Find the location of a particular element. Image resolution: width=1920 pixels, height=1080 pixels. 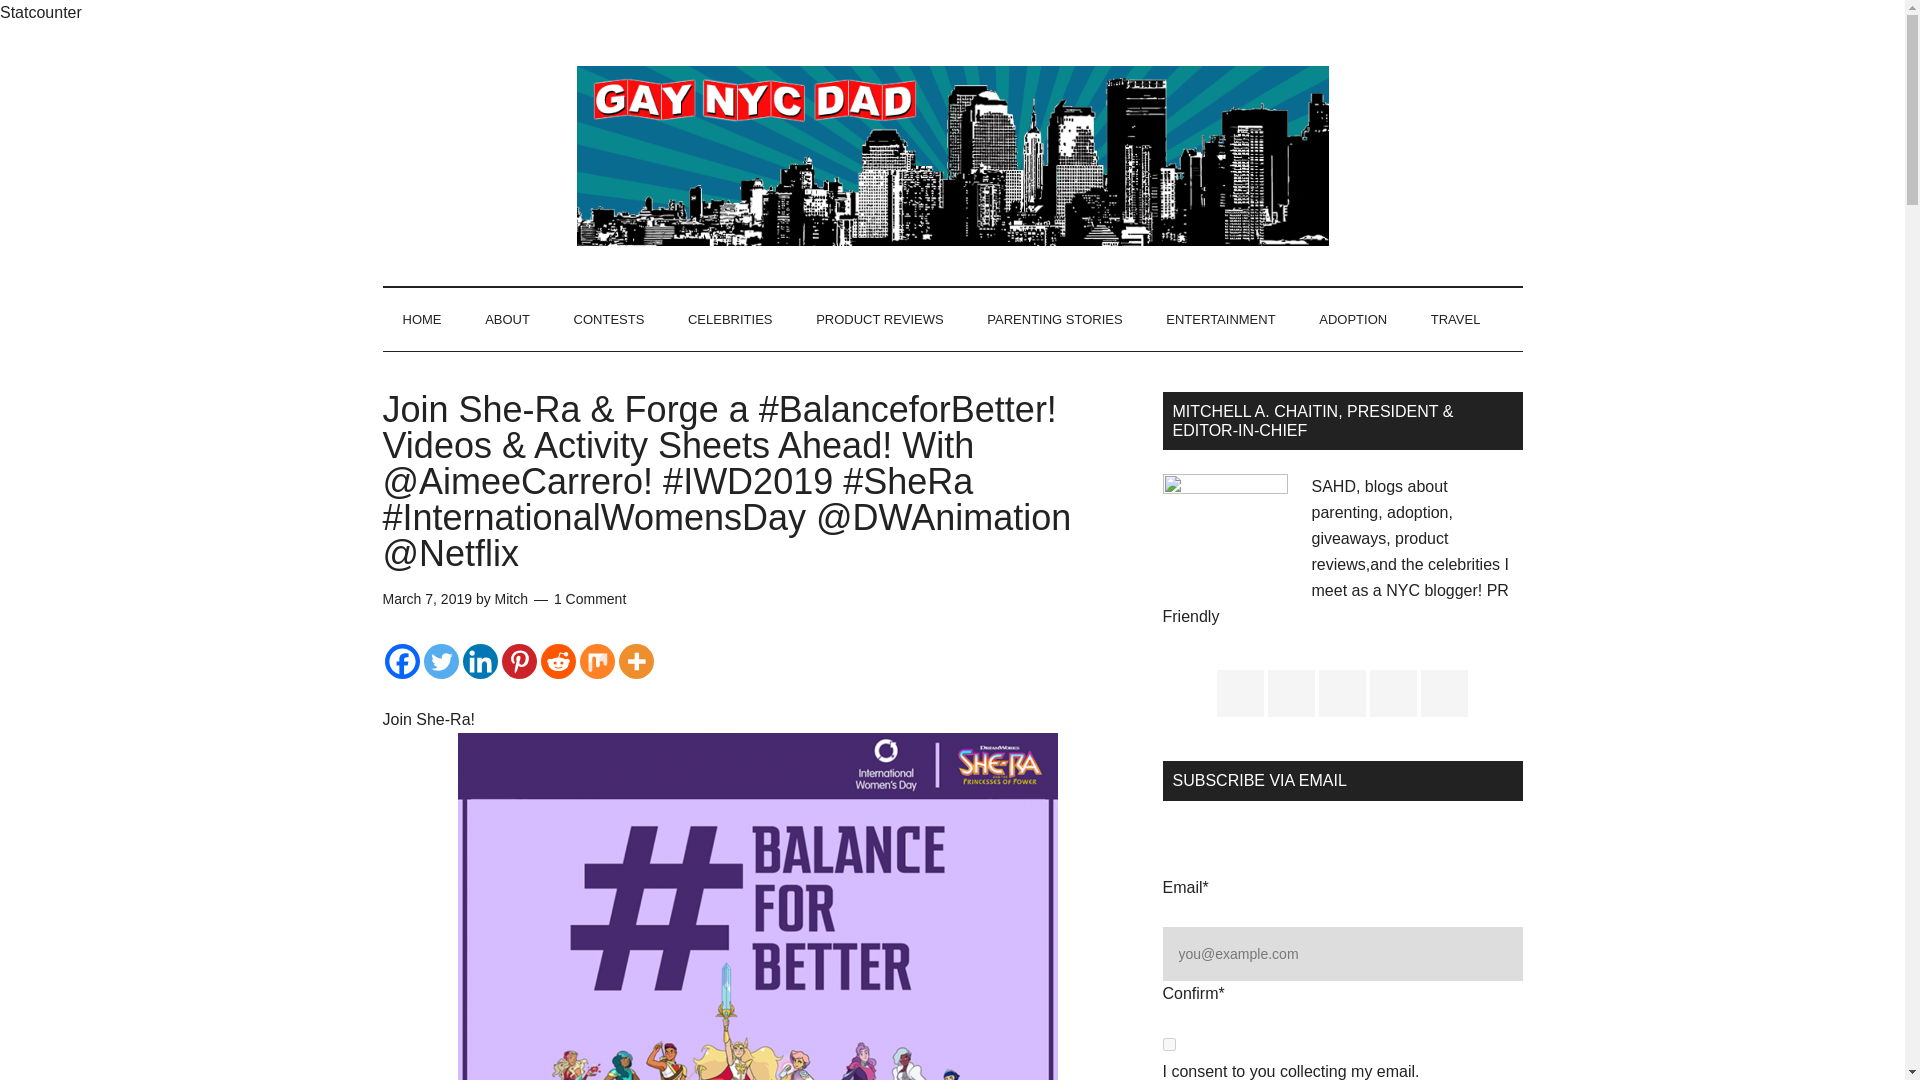

HOME is located at coordinates (421, 320).